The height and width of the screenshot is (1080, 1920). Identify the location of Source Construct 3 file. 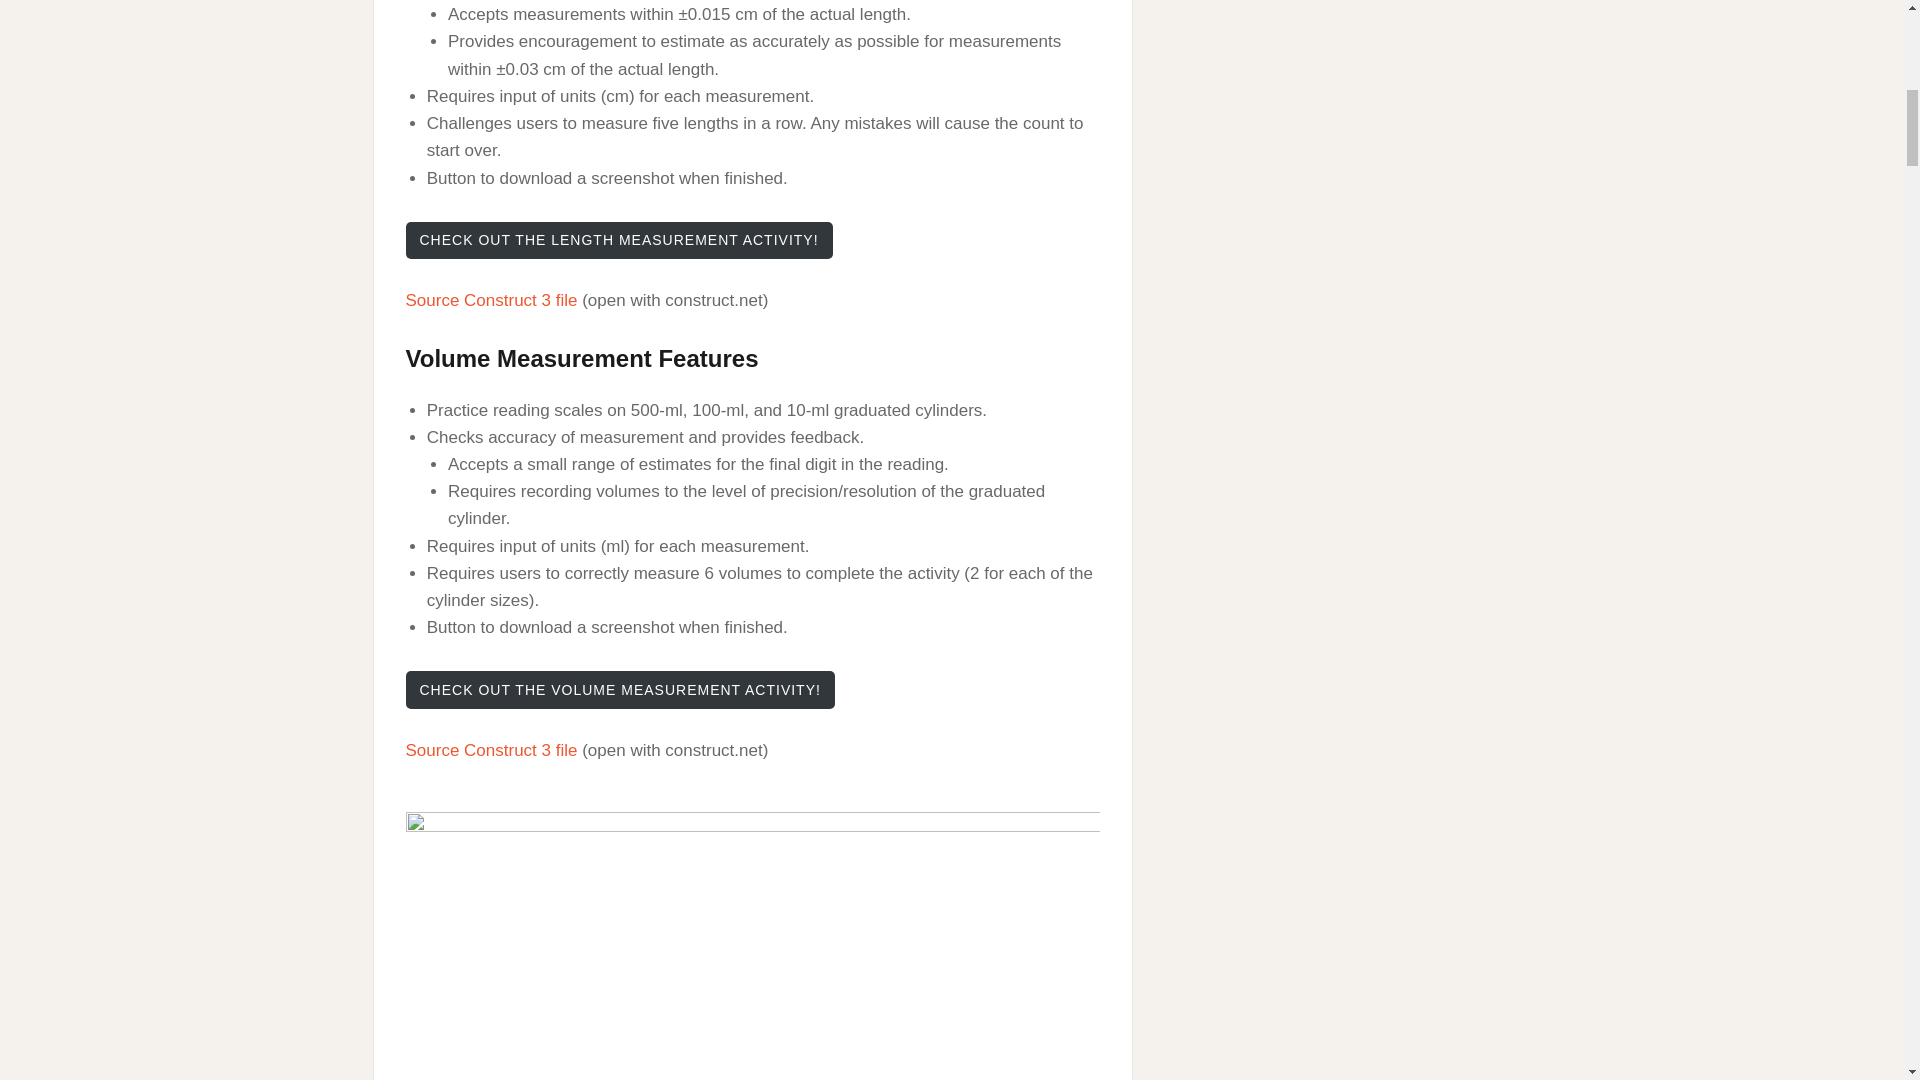
(491, 750).